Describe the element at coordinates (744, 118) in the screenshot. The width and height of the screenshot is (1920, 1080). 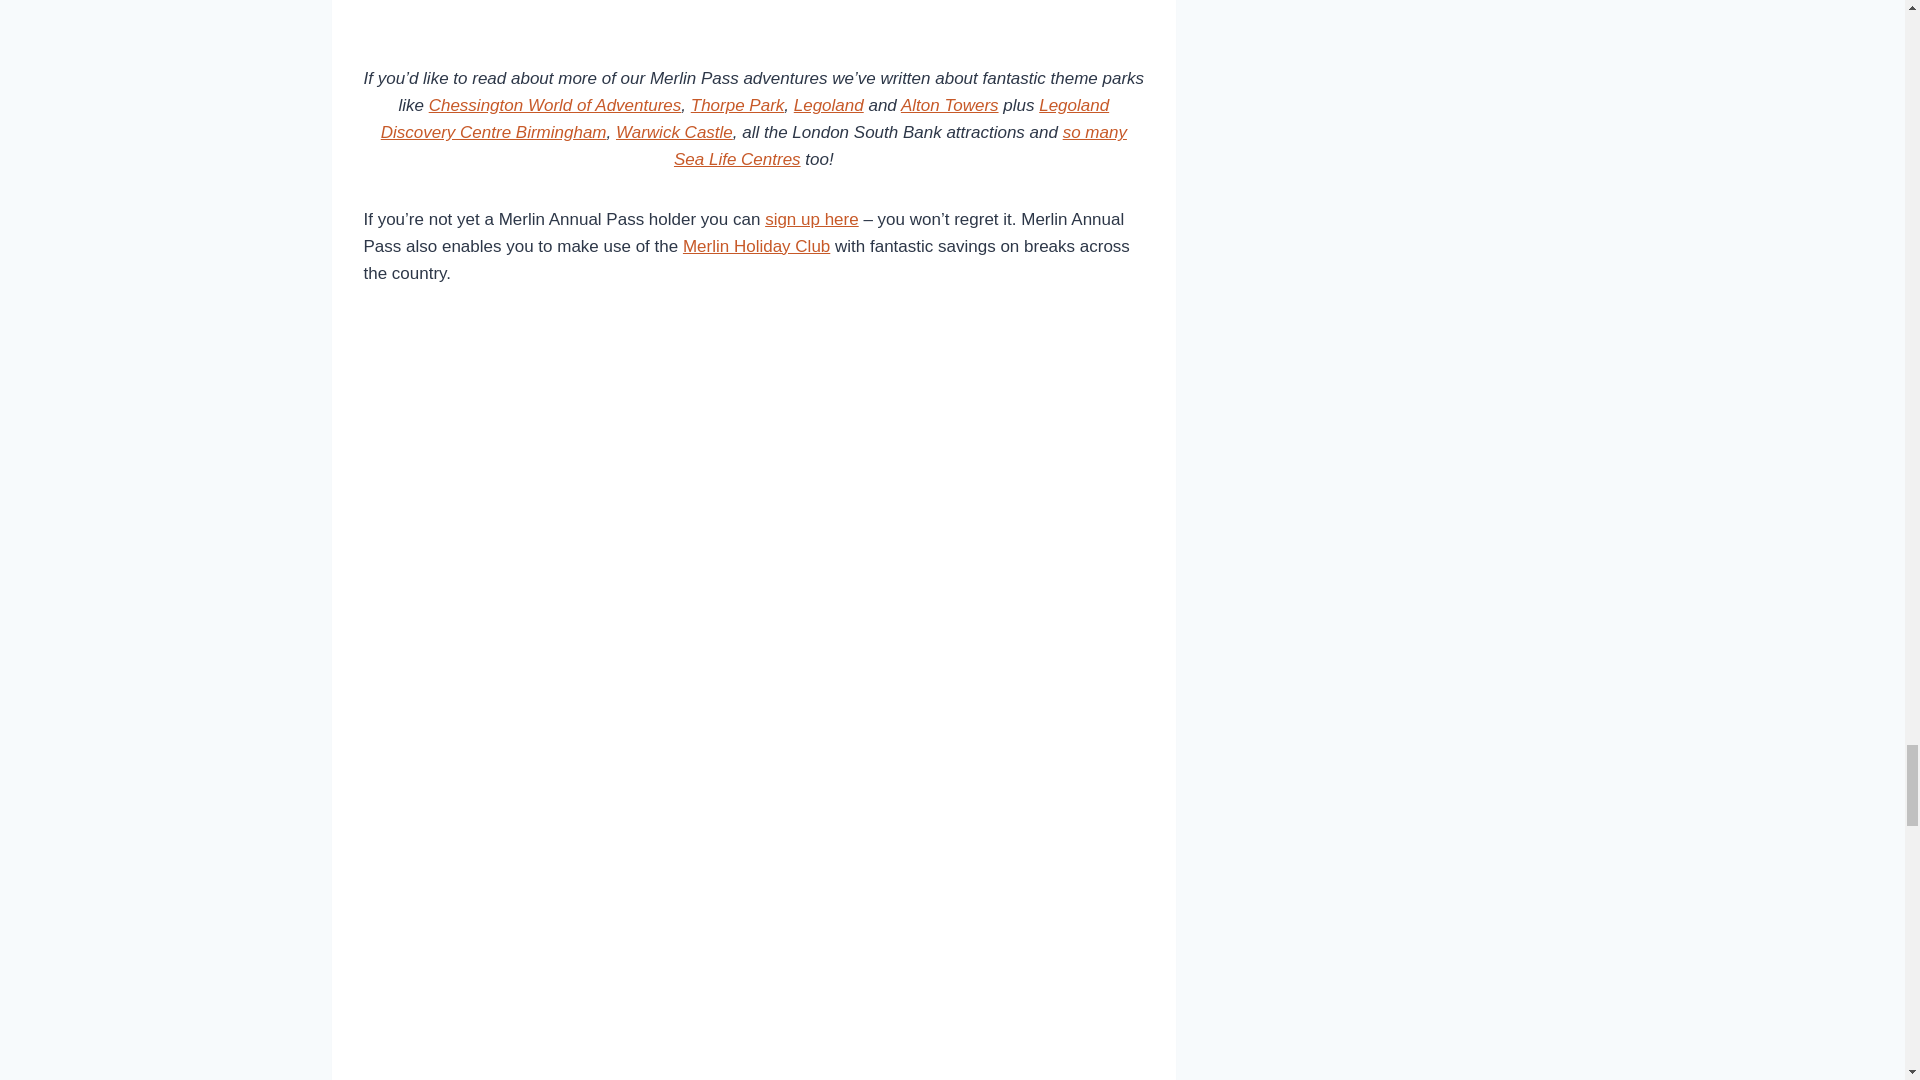
I see `Legoland Discovery Centre Birmingham` at that location.